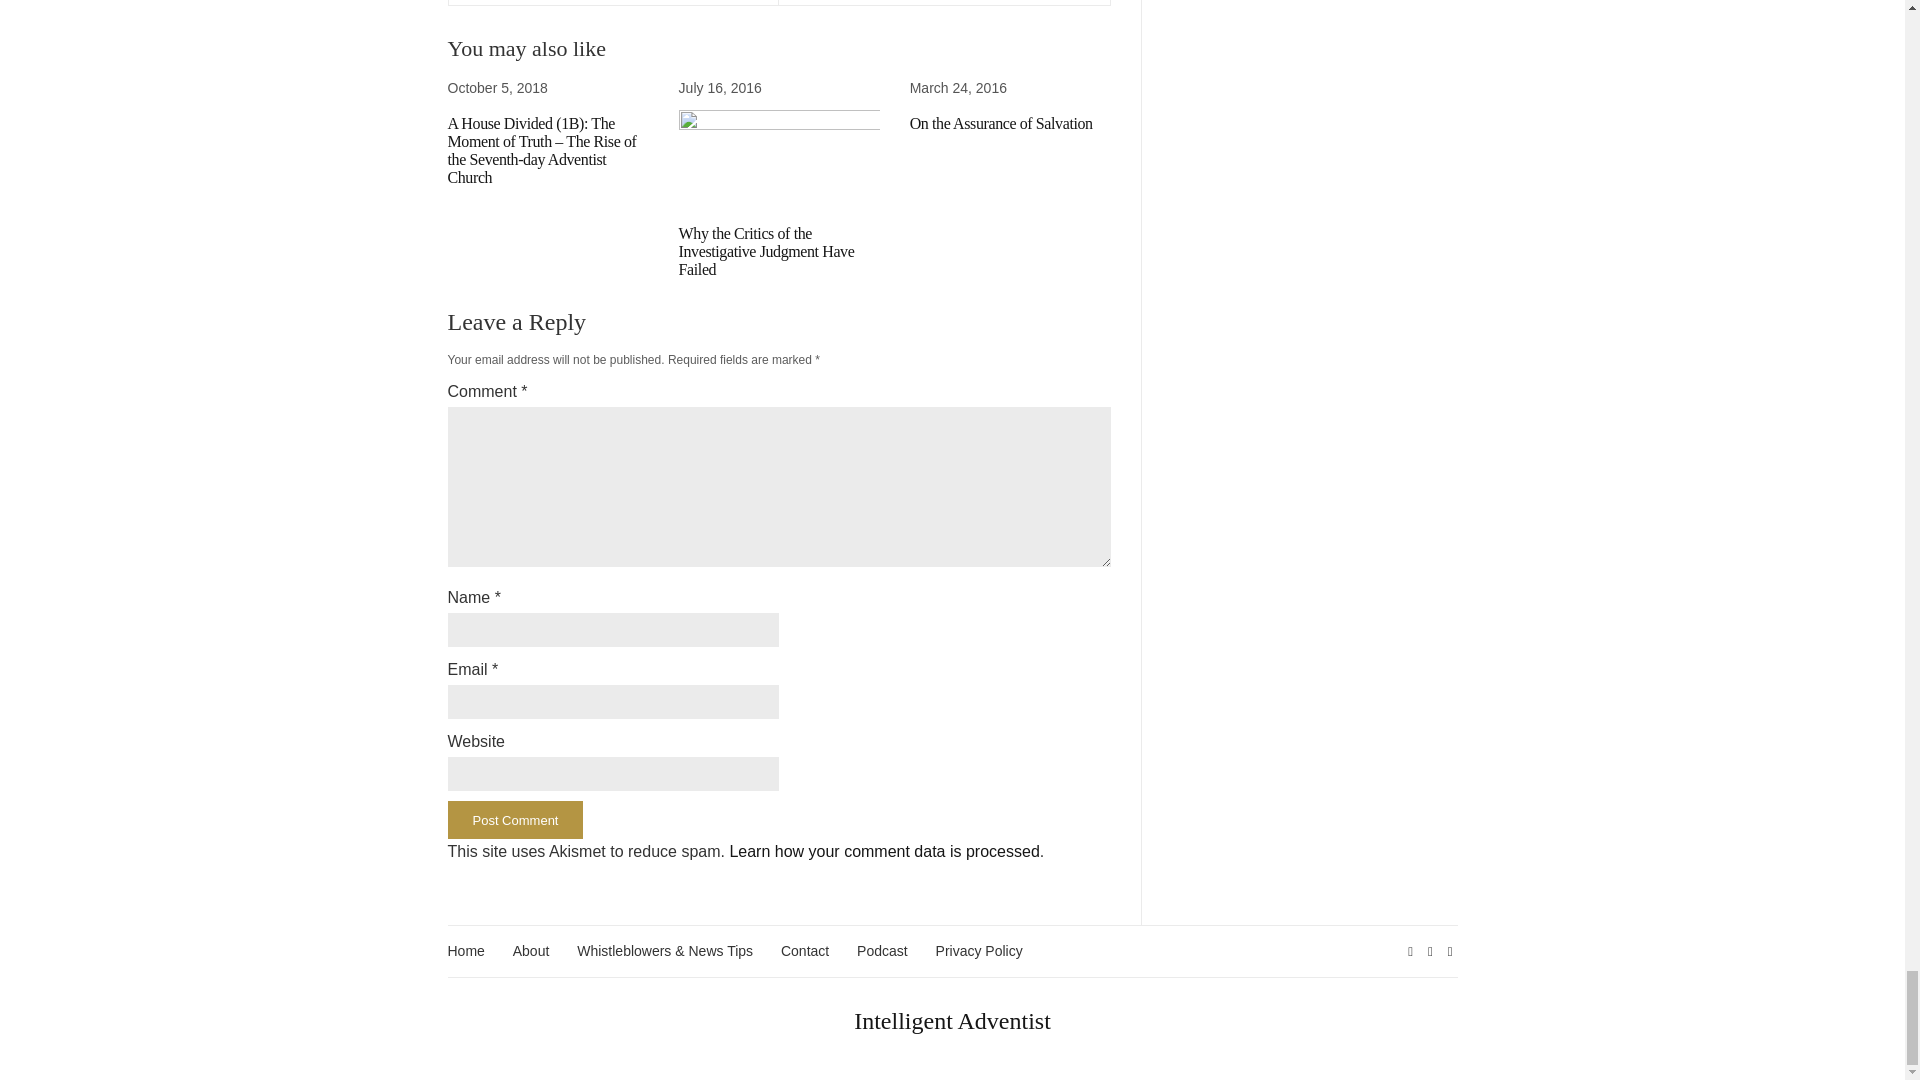 This screenshot has width=1920, height=1080. What do you see at coordinates (515, 820) in the screenshot?
I see `Post Comment` at bounding box center [515, 820].